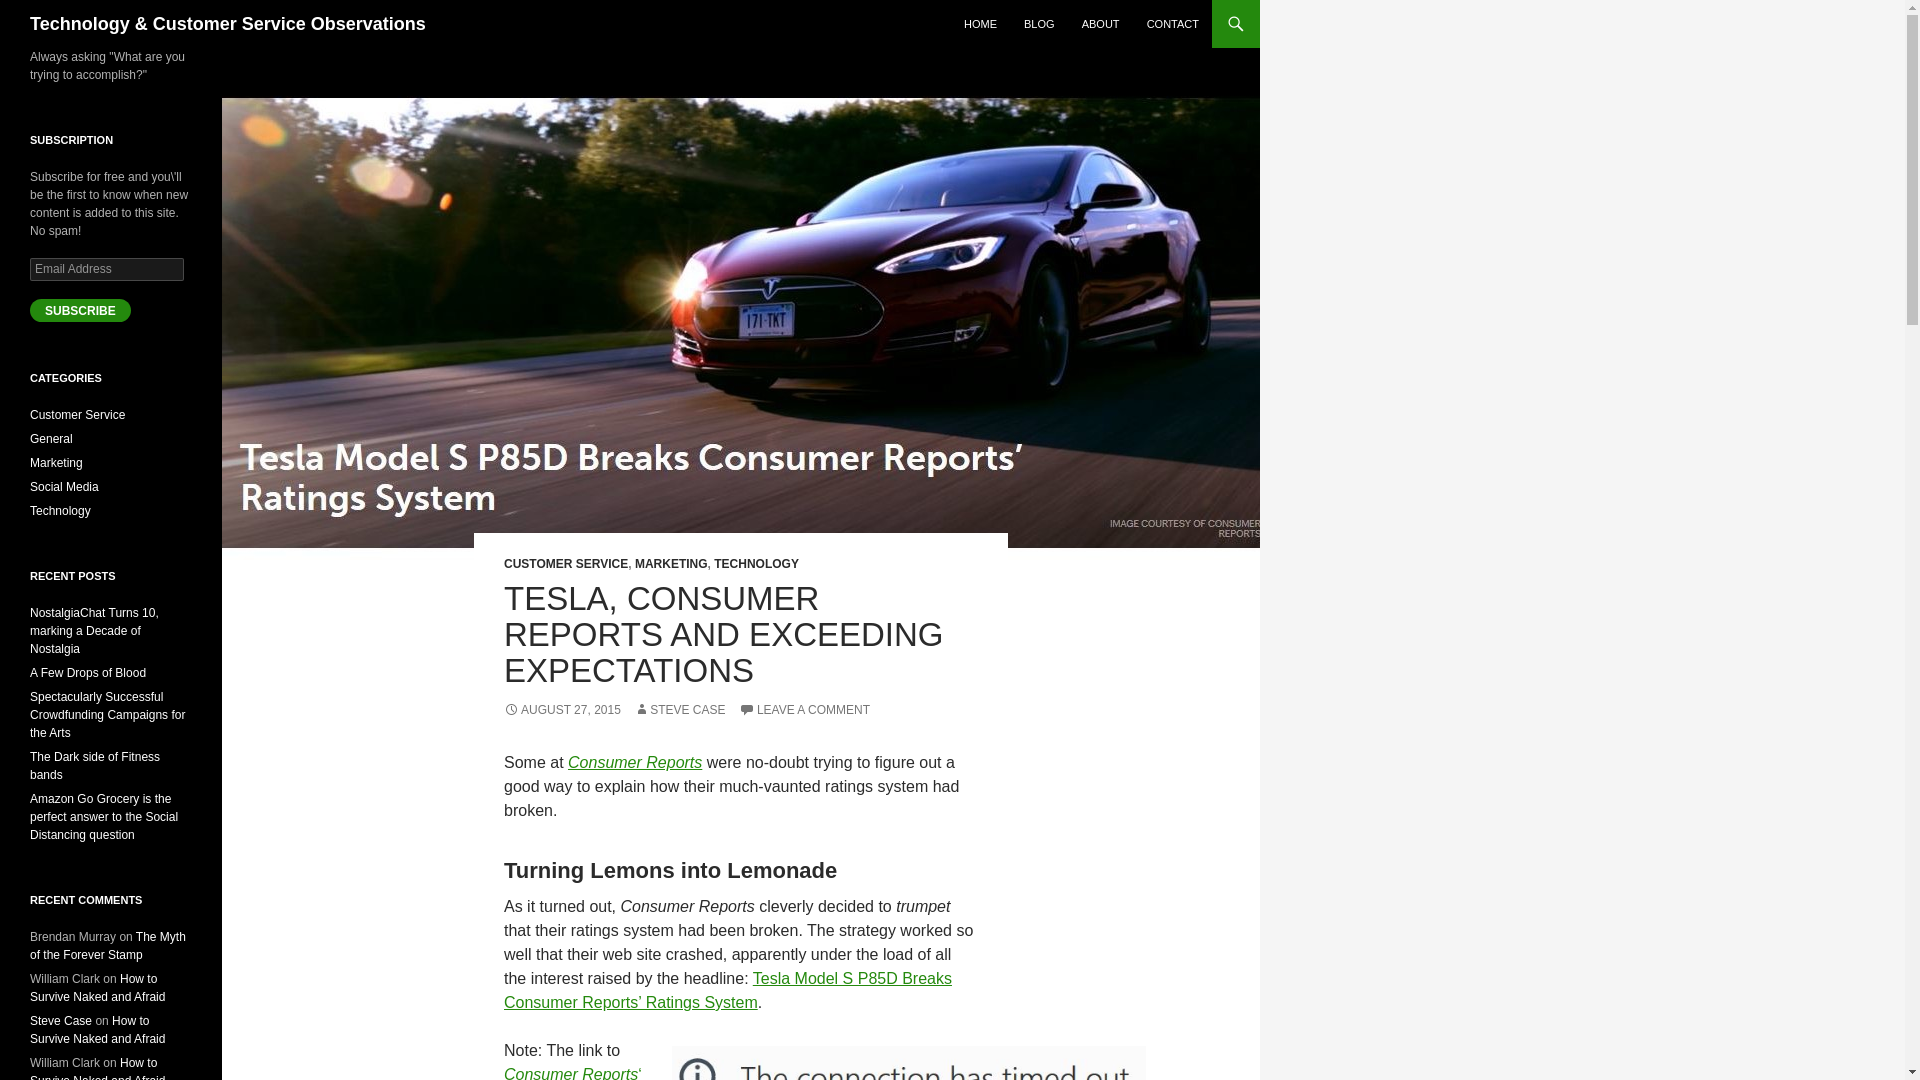 The image size is (1920, 1080). Describe the element at coordinates (679, 710) in the screenshot. I see `STEVE CASE` at that location.